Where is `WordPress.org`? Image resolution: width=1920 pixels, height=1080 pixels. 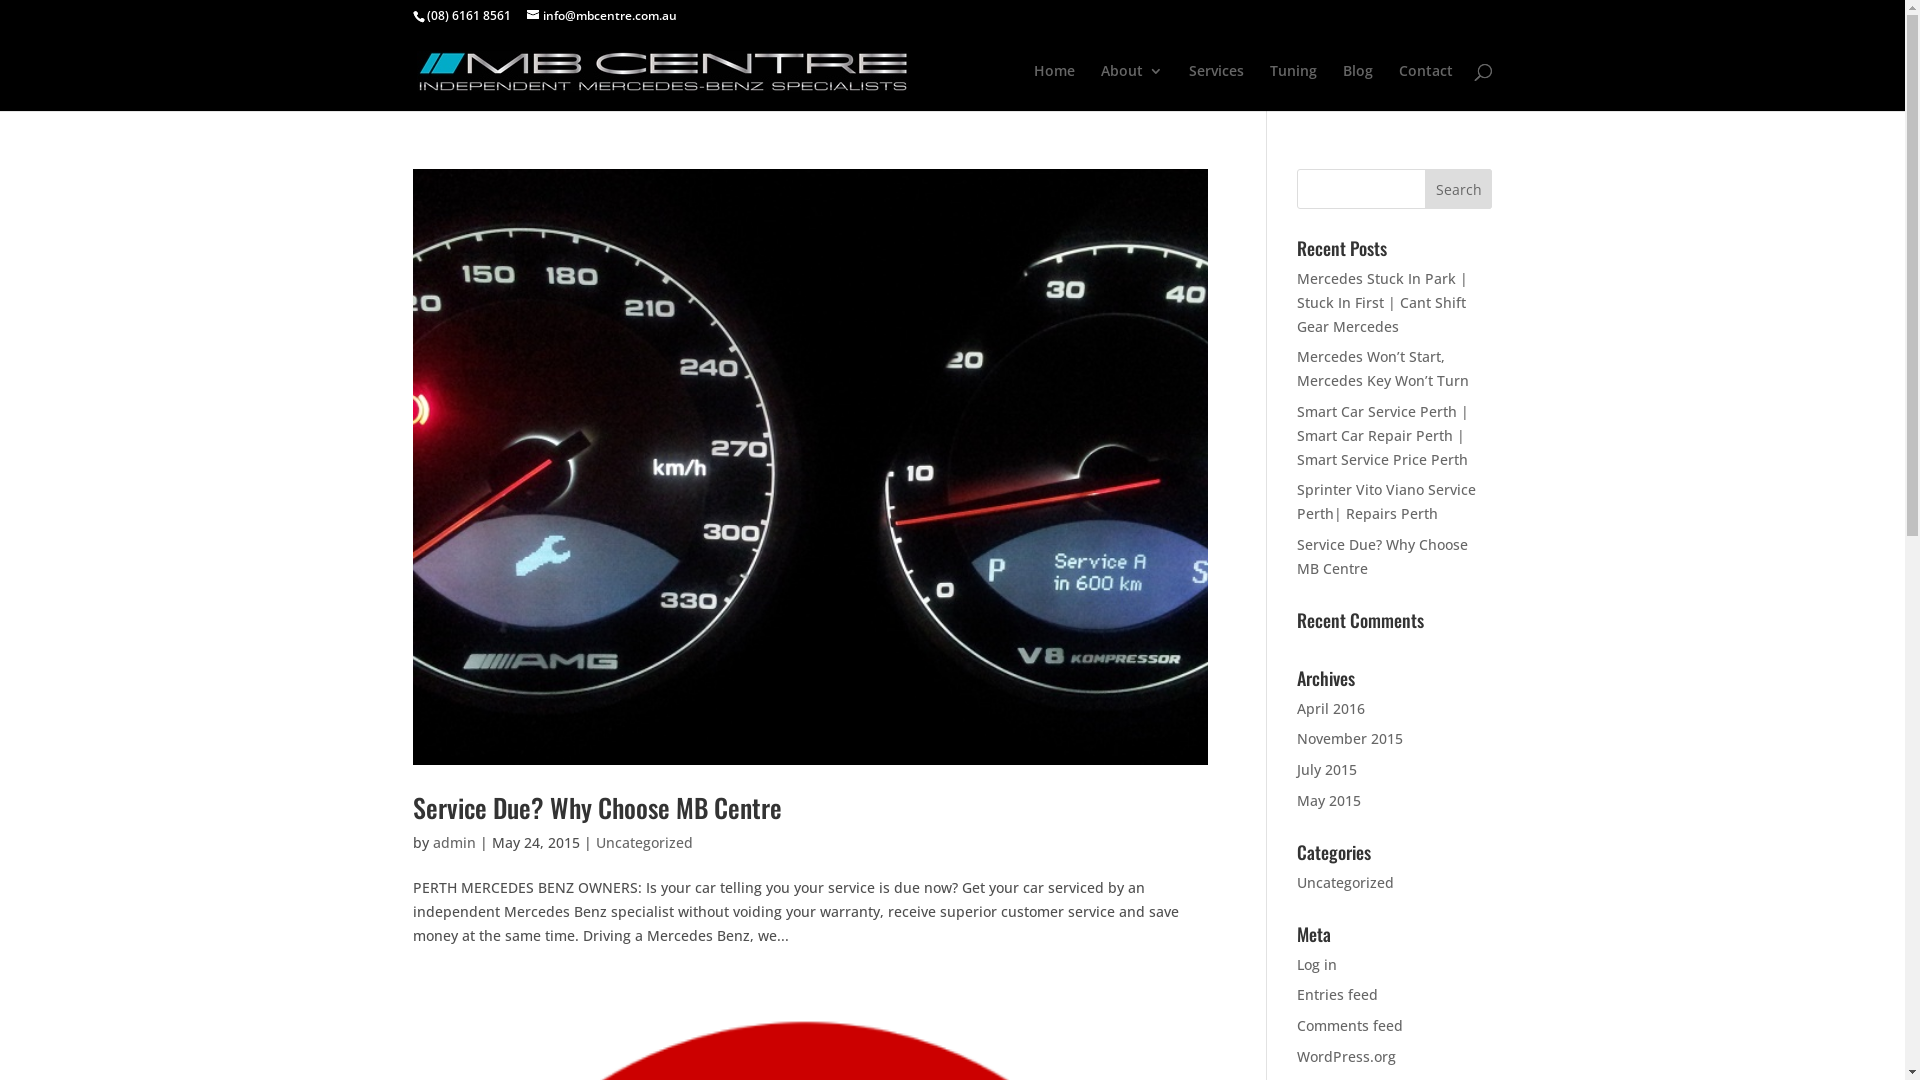 WordPress.org is located at coordinates (1346, 1056).